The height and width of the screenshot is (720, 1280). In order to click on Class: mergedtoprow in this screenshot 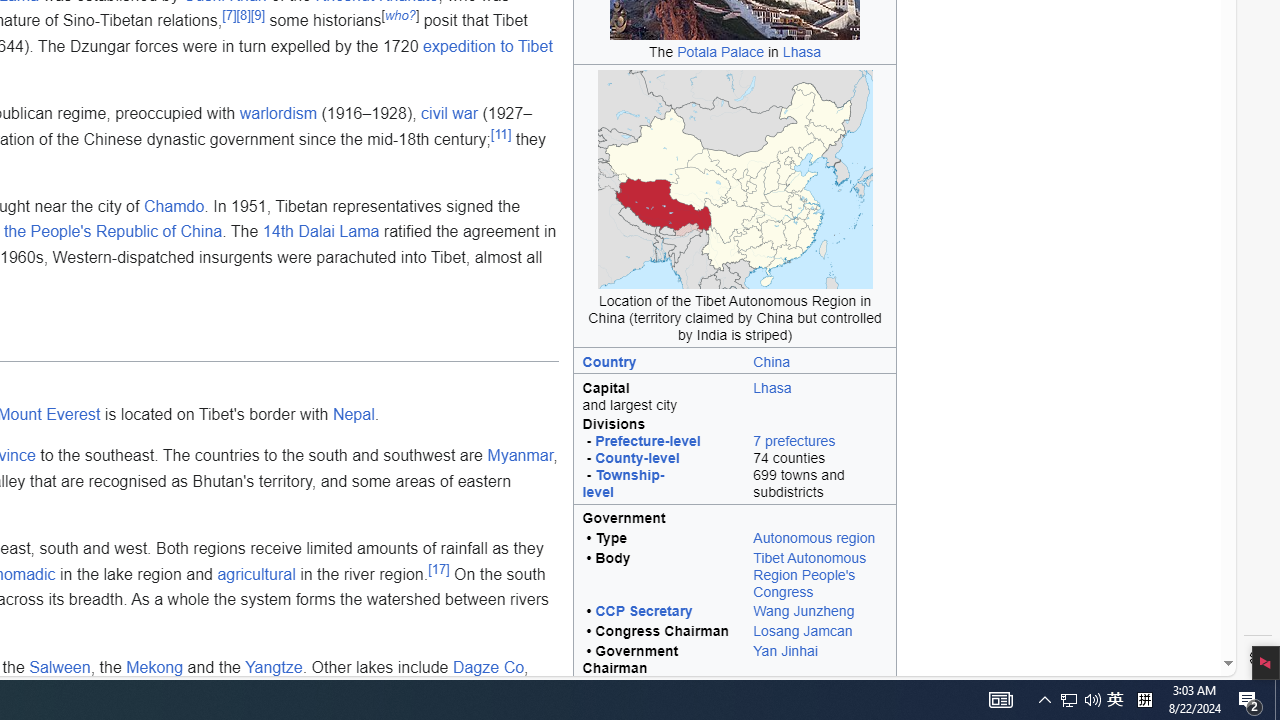, I will do `click(735, 517)`.